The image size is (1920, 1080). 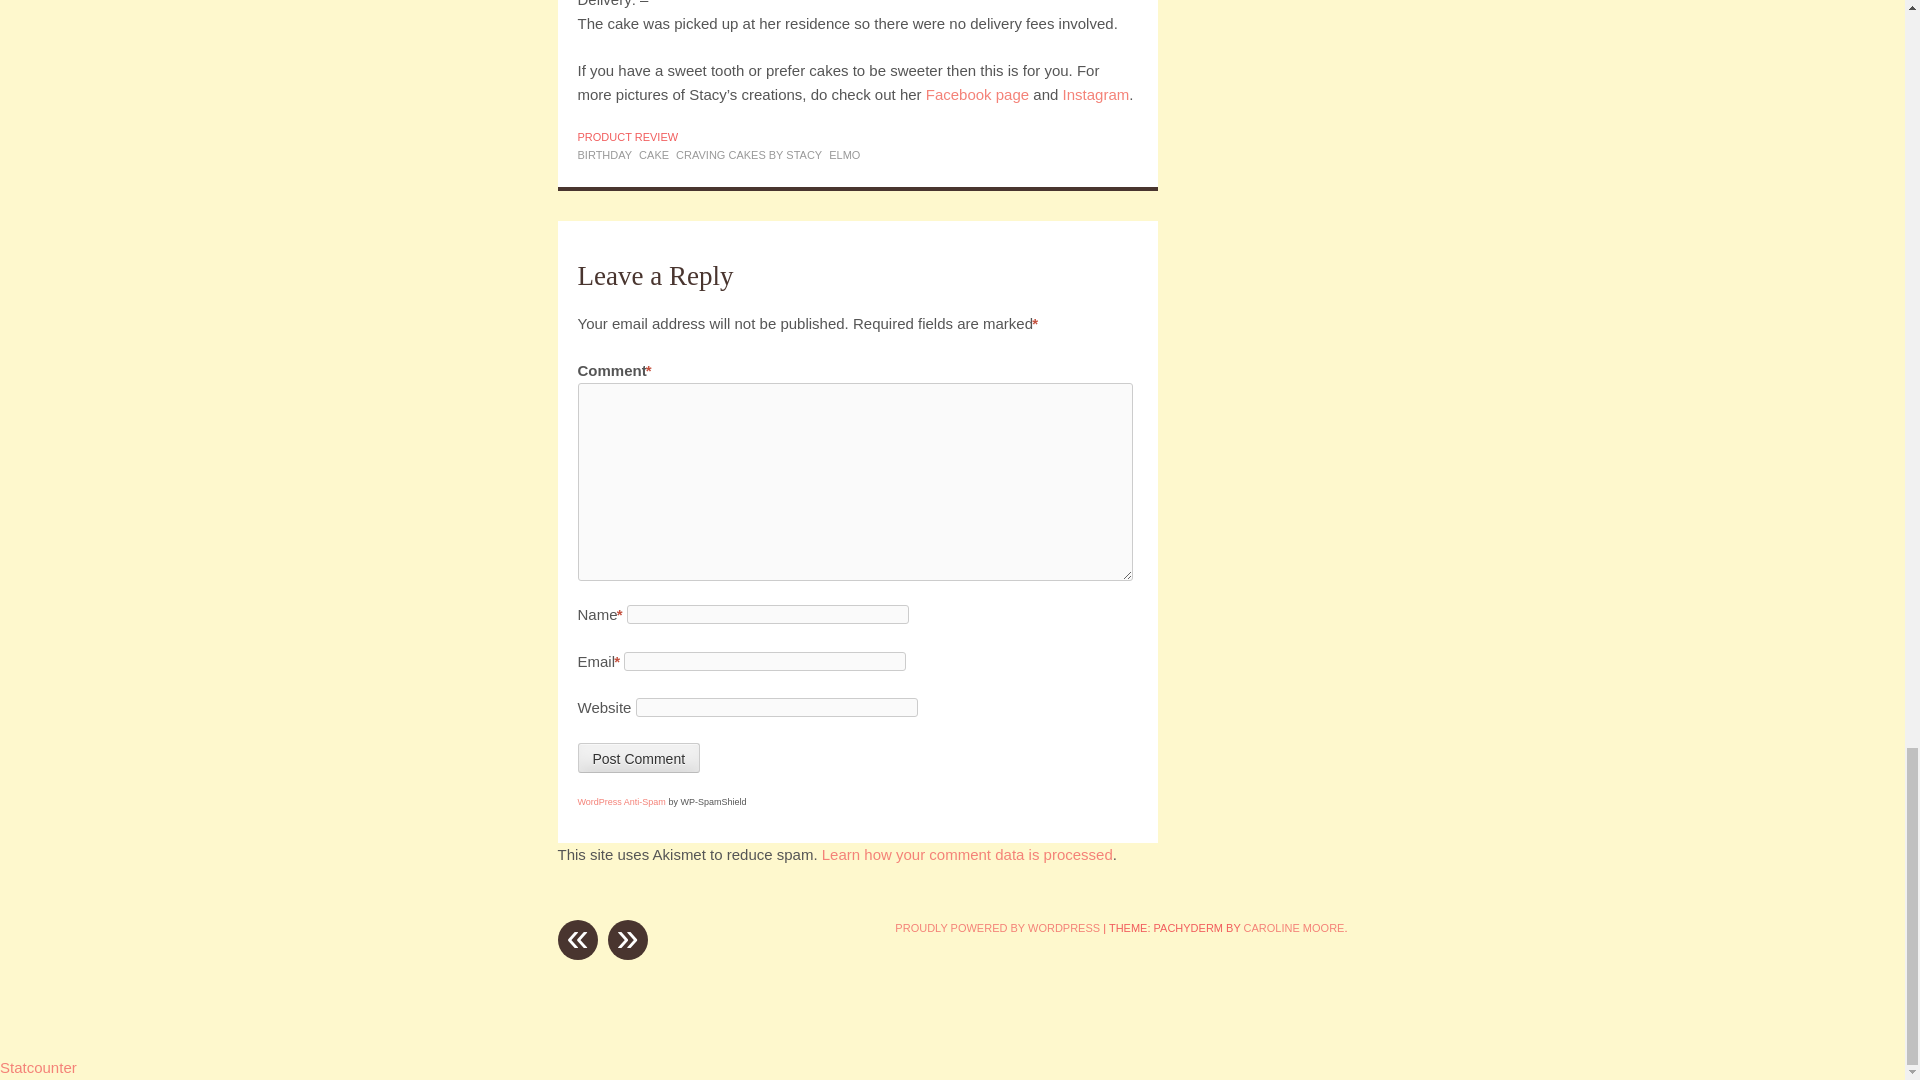 I want to click on PRODUCT REVIEW, so click(x=628, y=136).